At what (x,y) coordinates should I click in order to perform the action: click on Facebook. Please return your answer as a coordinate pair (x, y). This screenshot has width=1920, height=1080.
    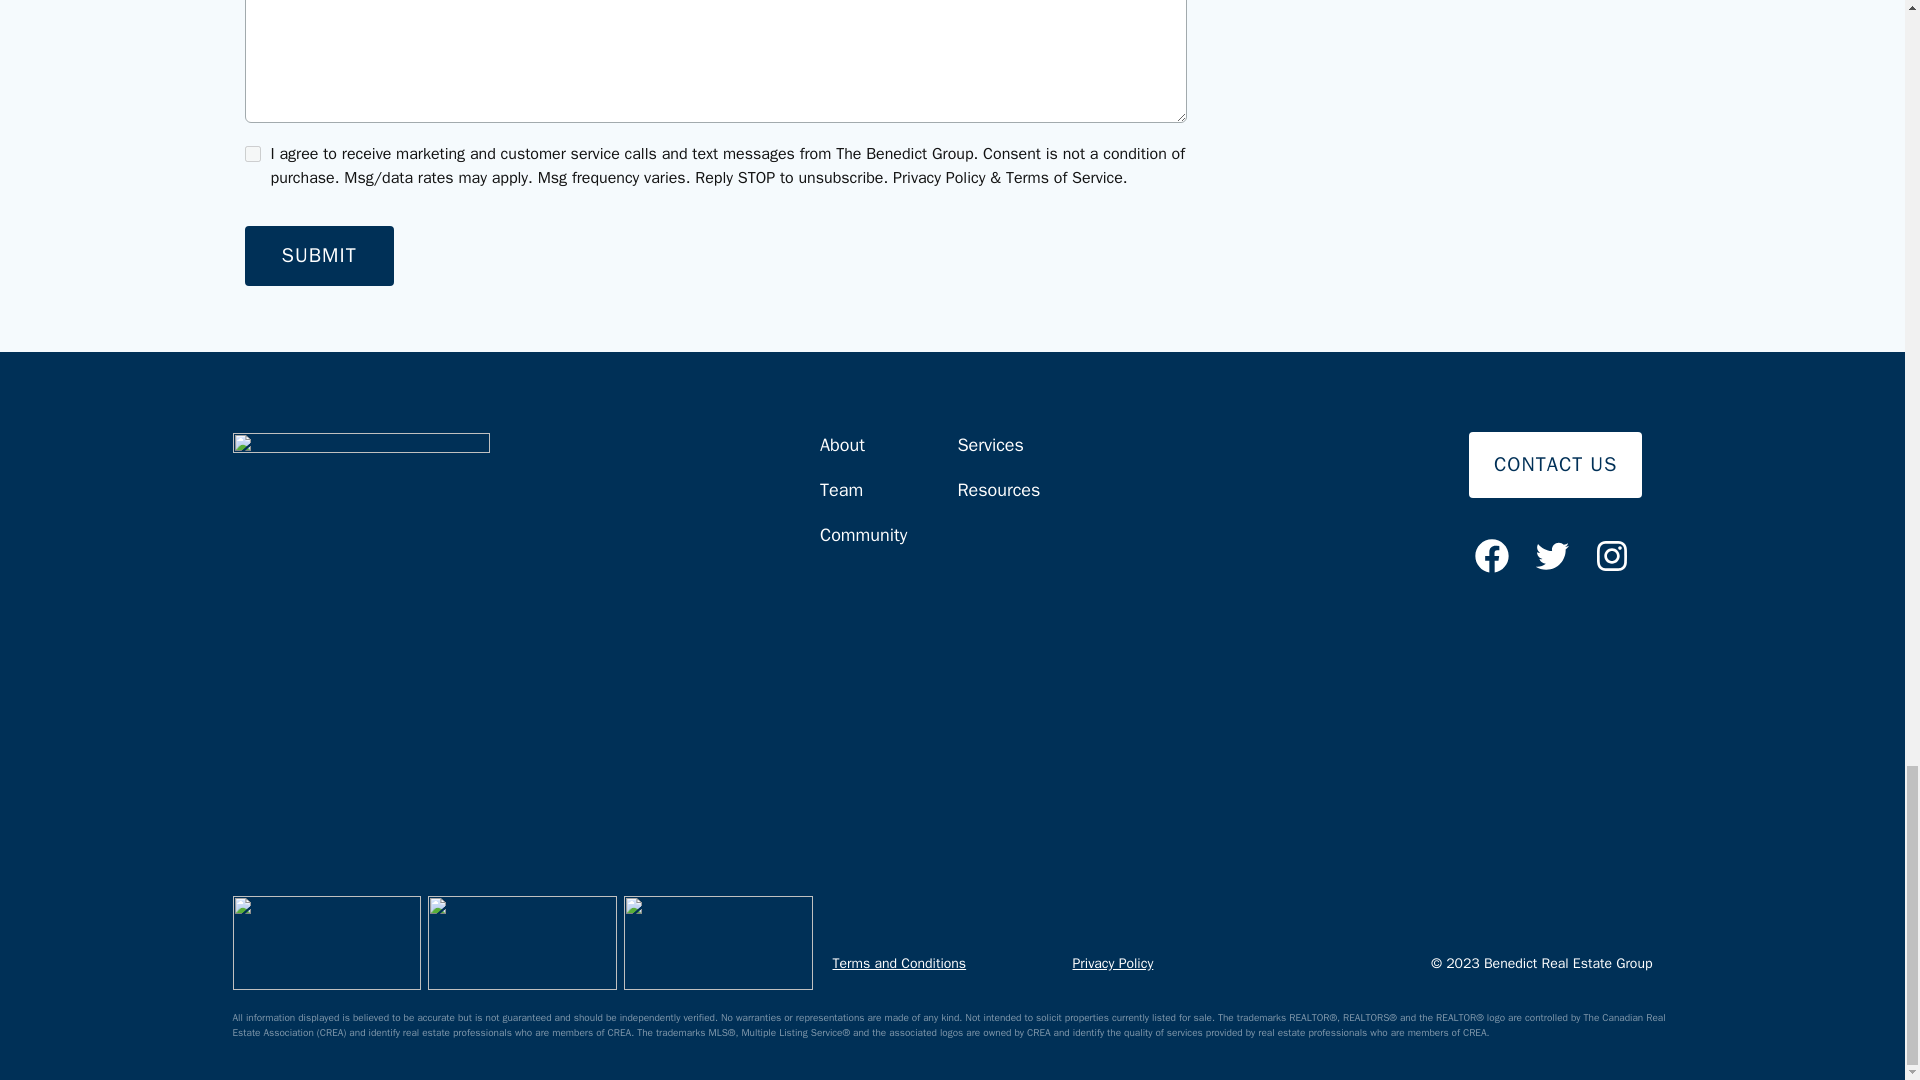
    Looking at the image, I should click on (1492, 552).